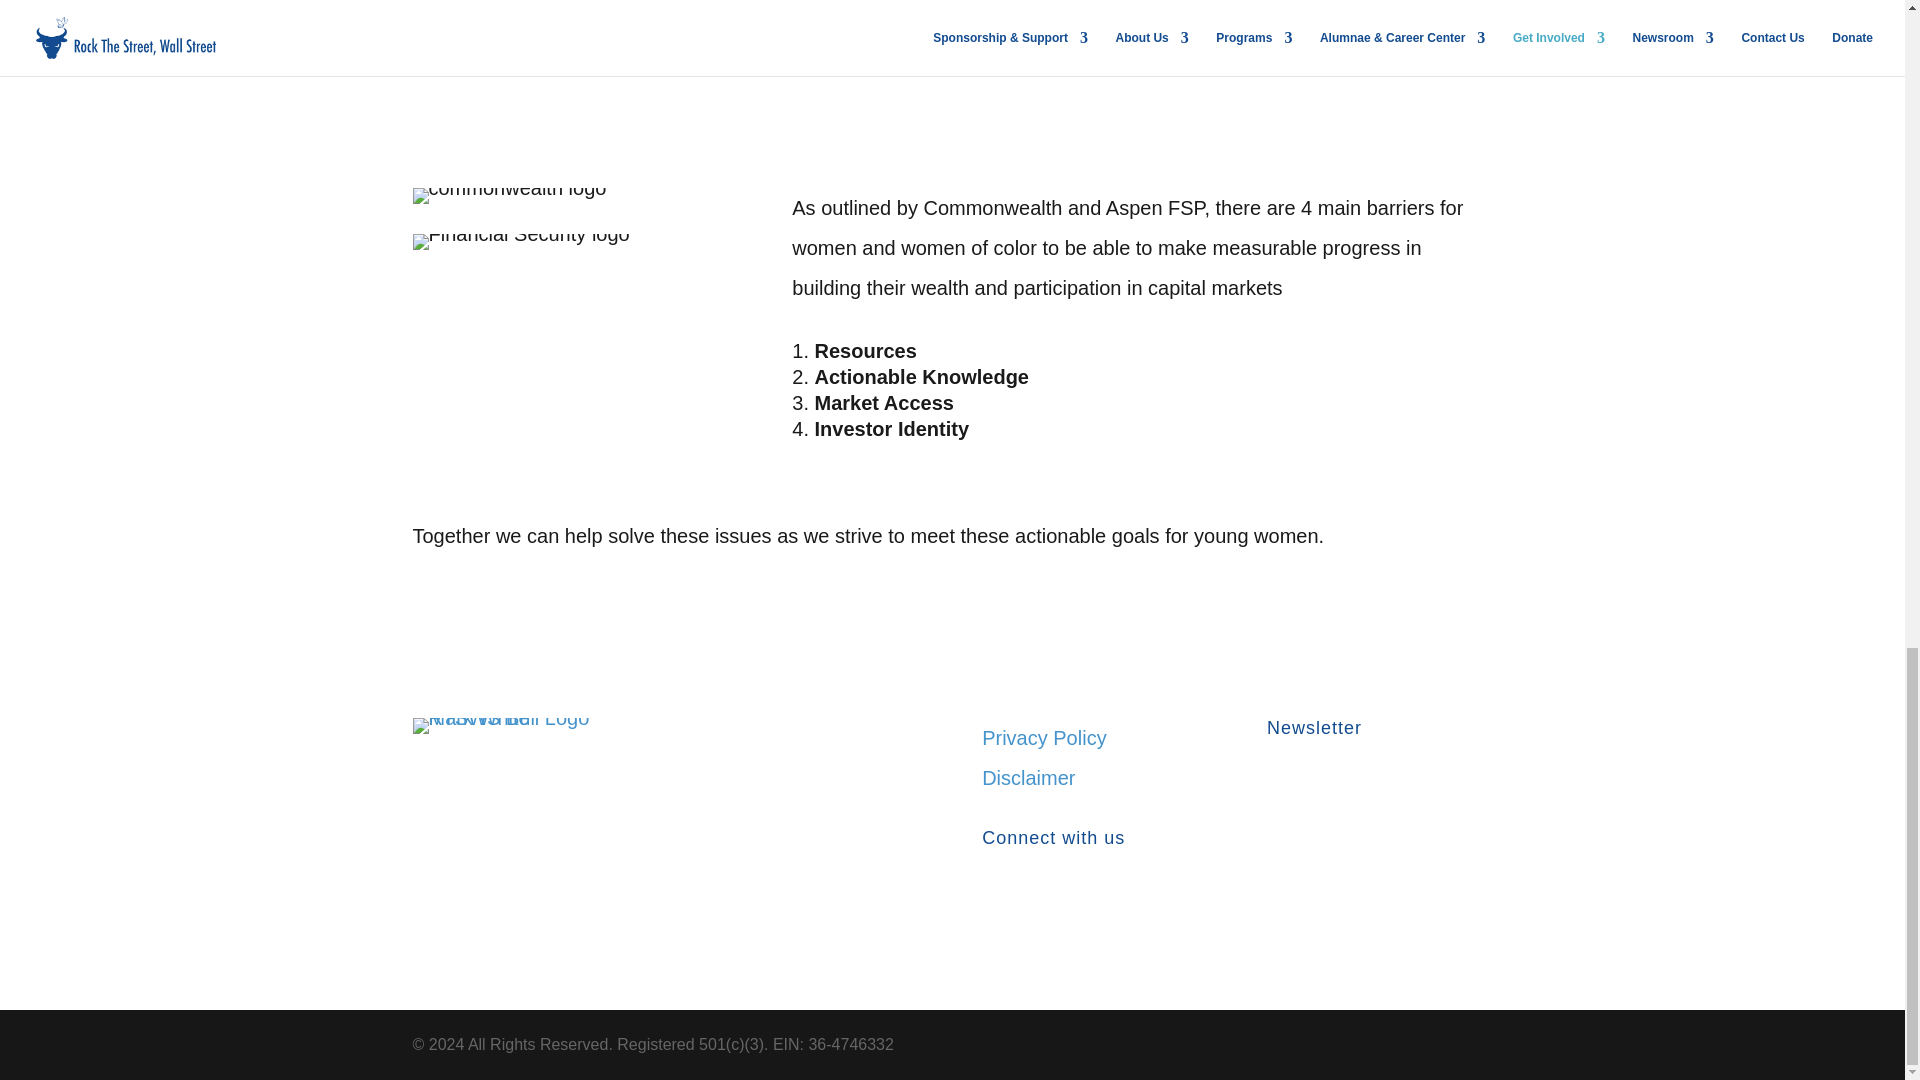  I want to click on Follow on LinkedIn, so click(1078, 904).